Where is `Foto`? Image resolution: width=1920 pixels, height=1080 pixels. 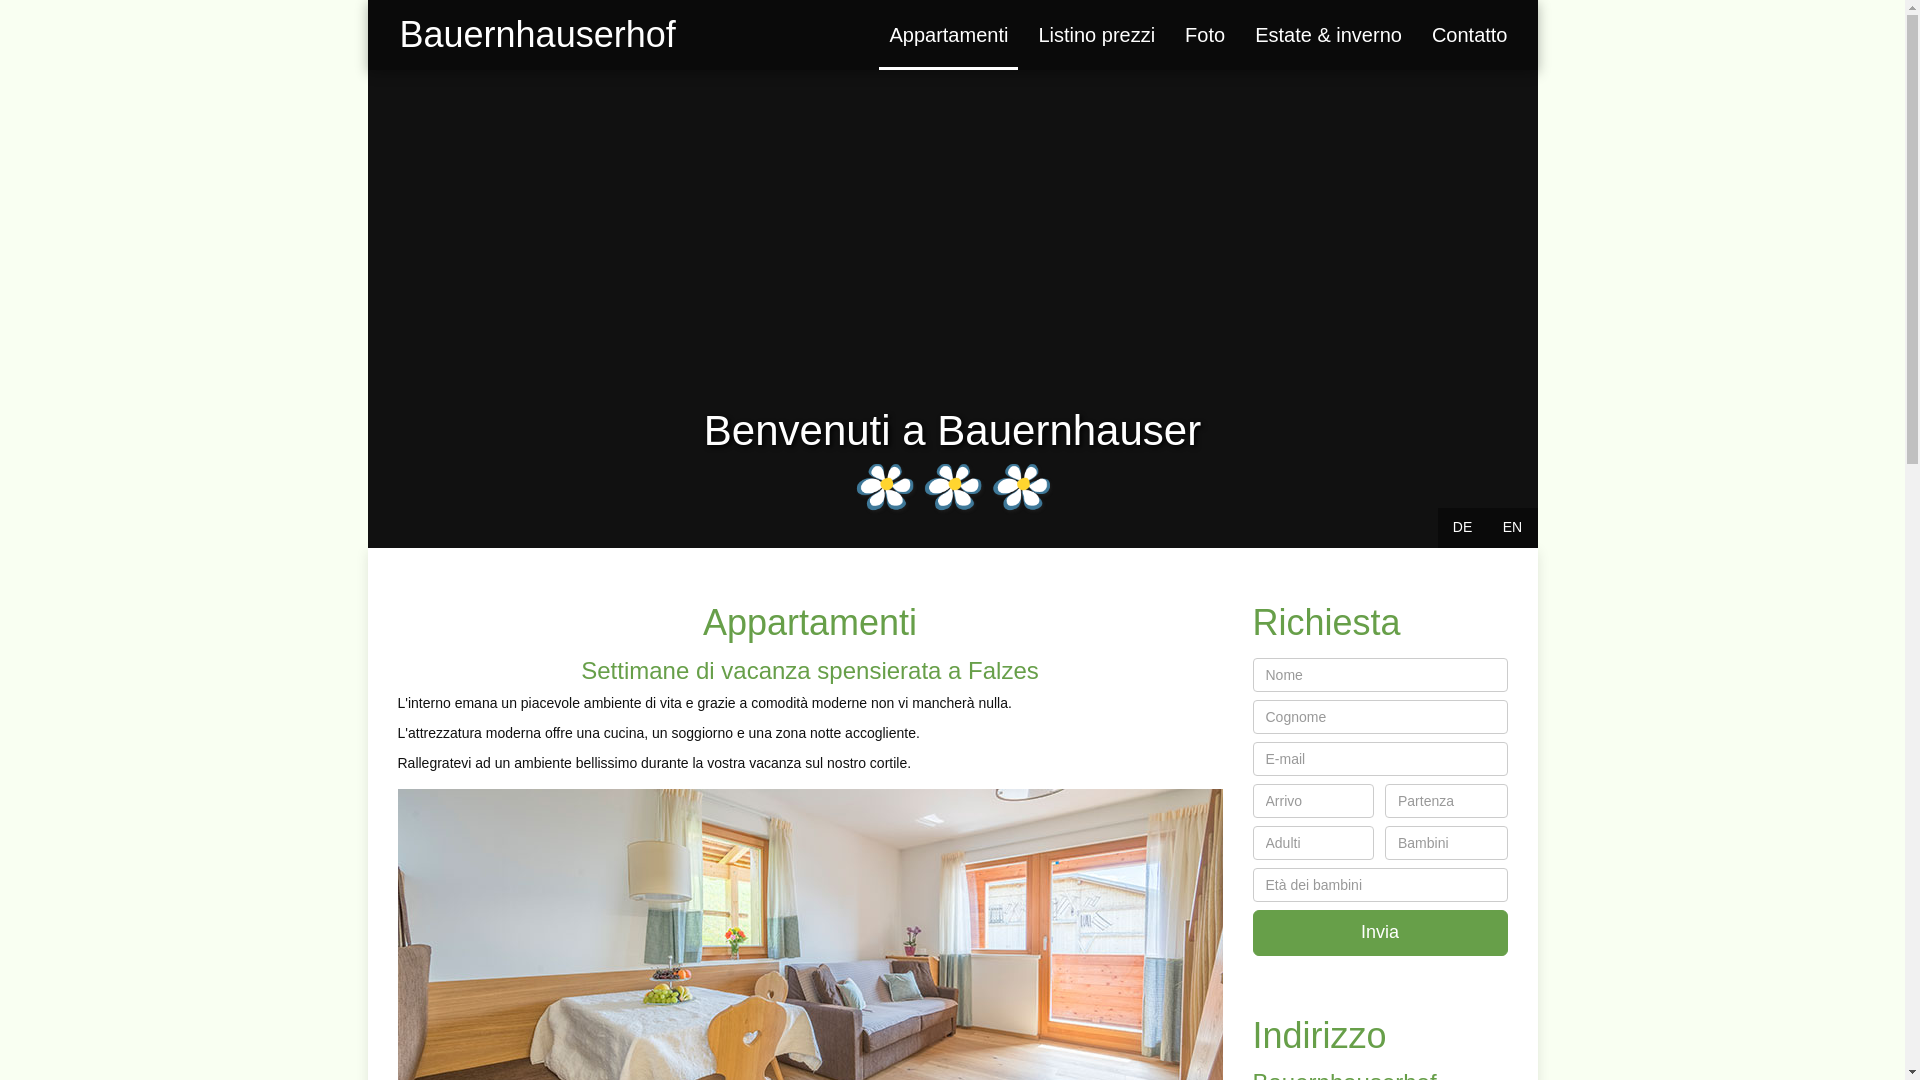 Foto is located at coordinates (1204, 35).